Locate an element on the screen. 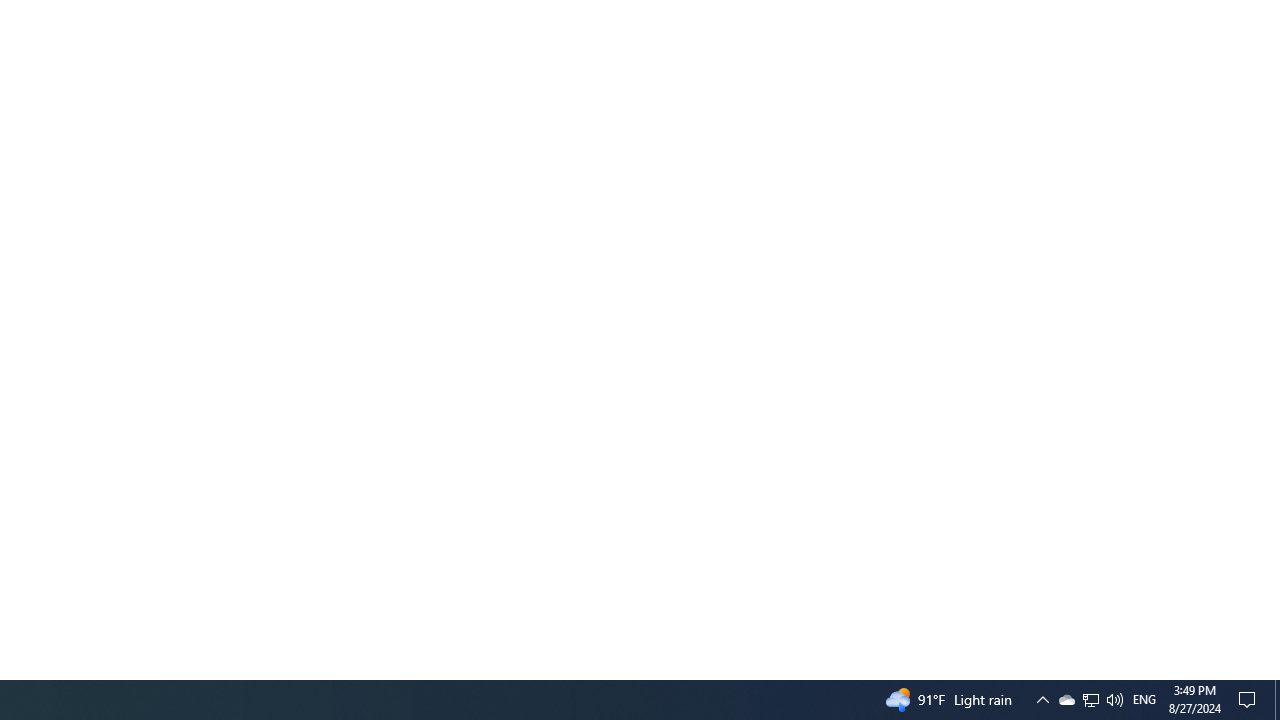 Image resolution: width=1280 pixels, height=720 pixels. Show desktop is located at coordinates (1144, 700).